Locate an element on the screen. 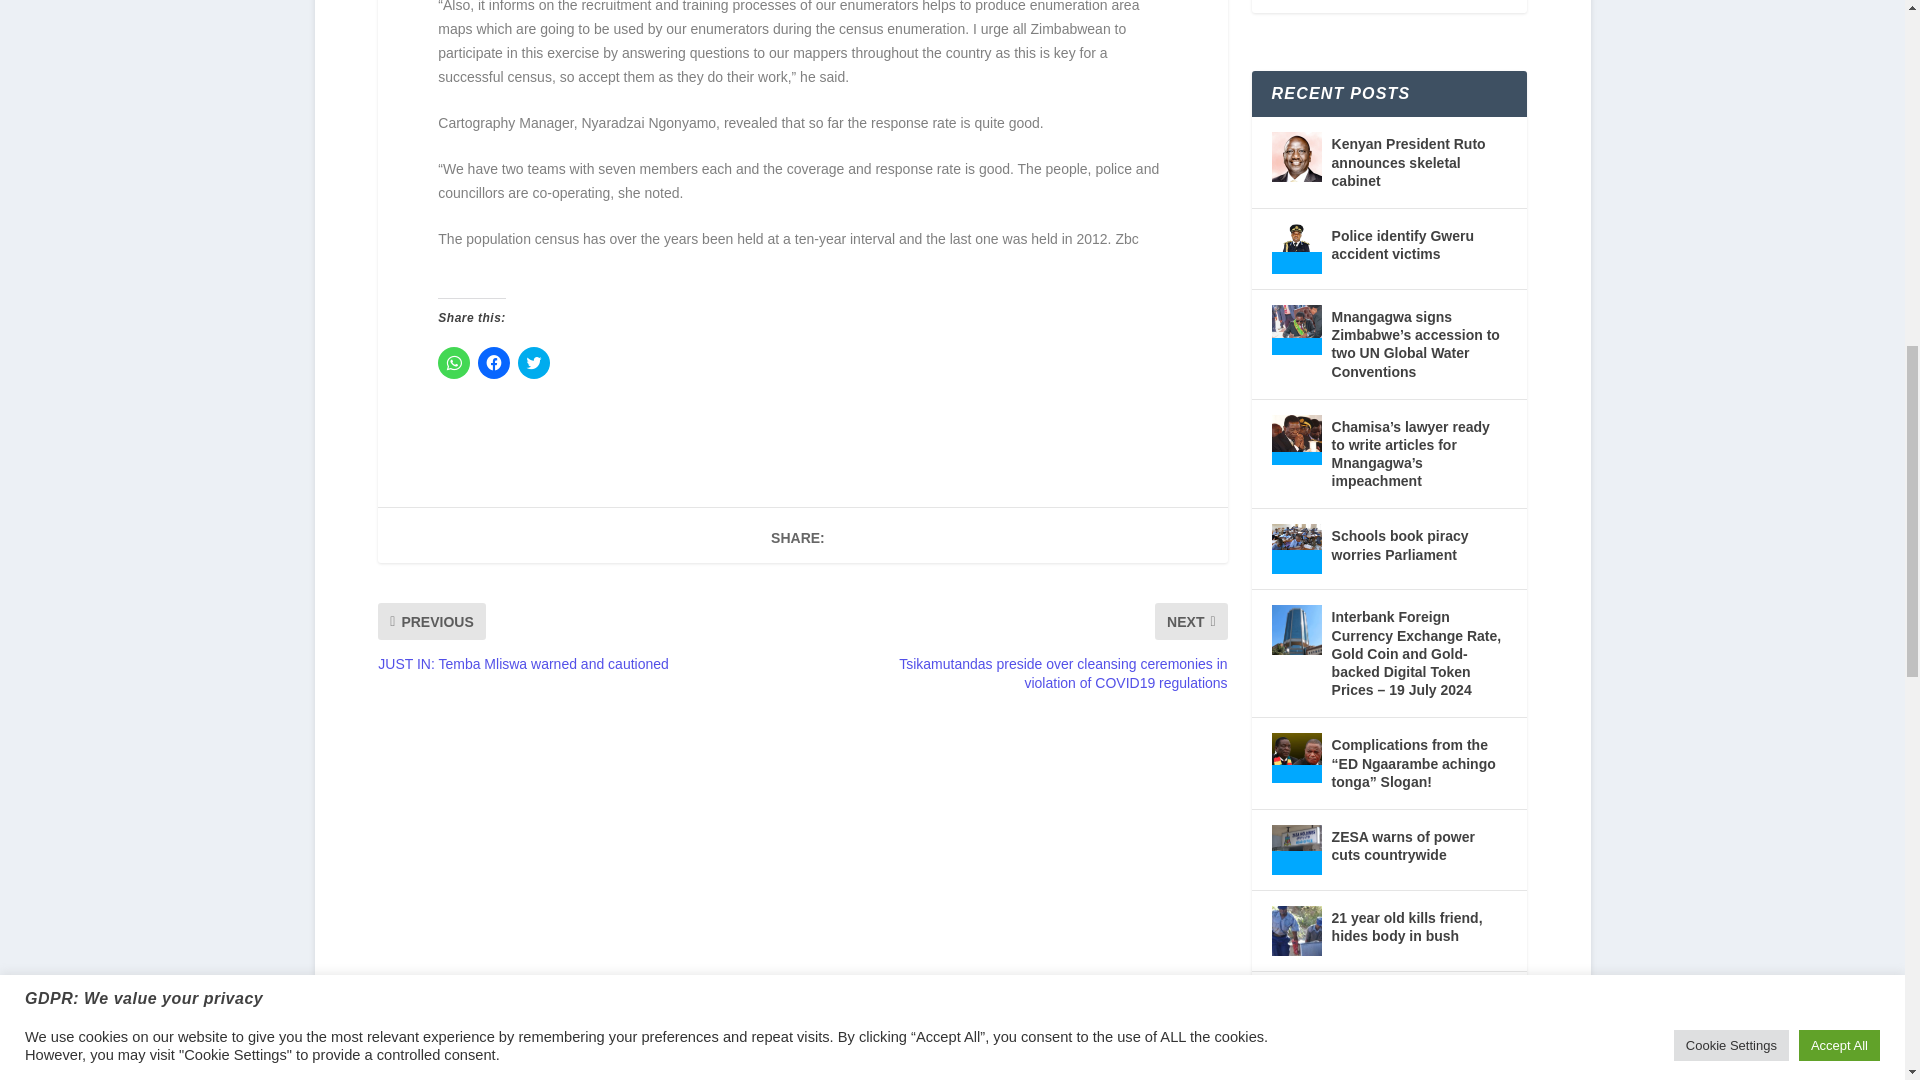 The width and height of the screenshot is (1920, 1080). Click to share on Twitter is located at coordinates (534, 362).